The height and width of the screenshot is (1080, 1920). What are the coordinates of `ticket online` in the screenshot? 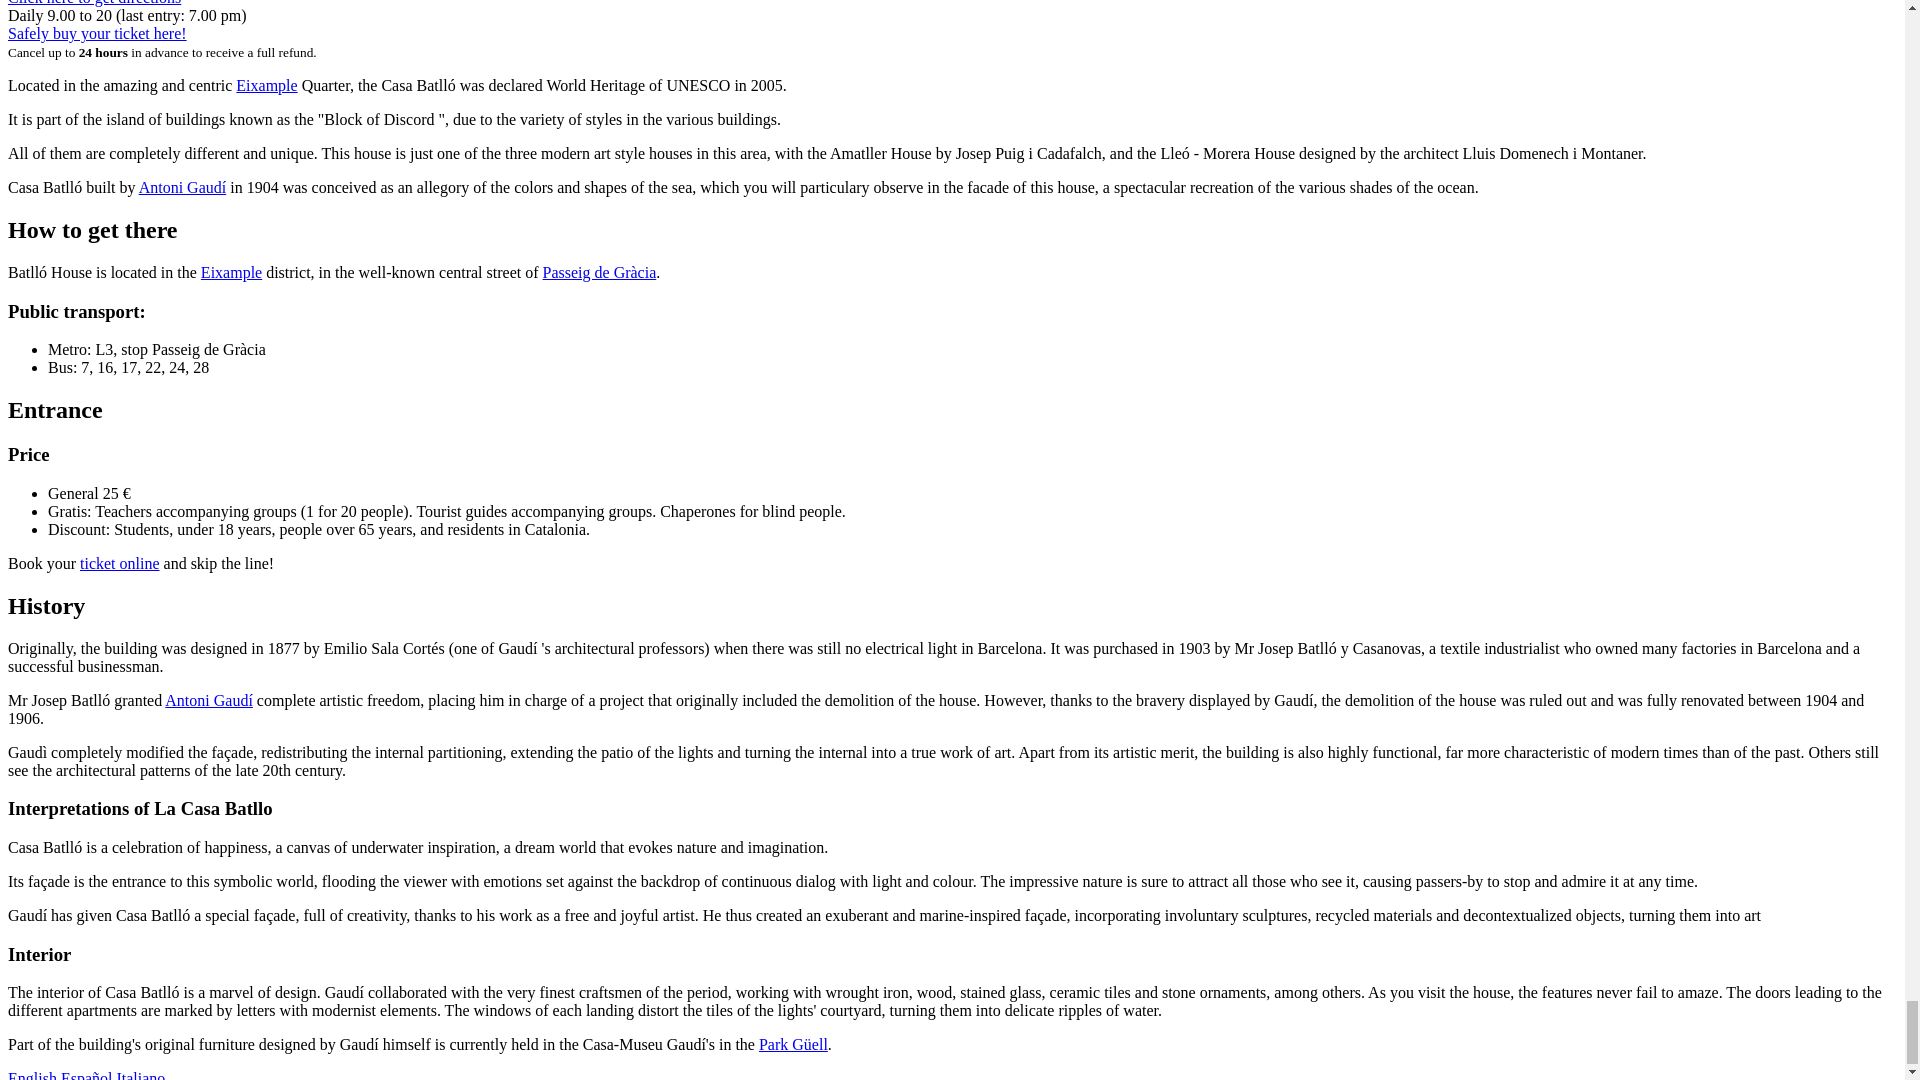 It's located at (120, 564).